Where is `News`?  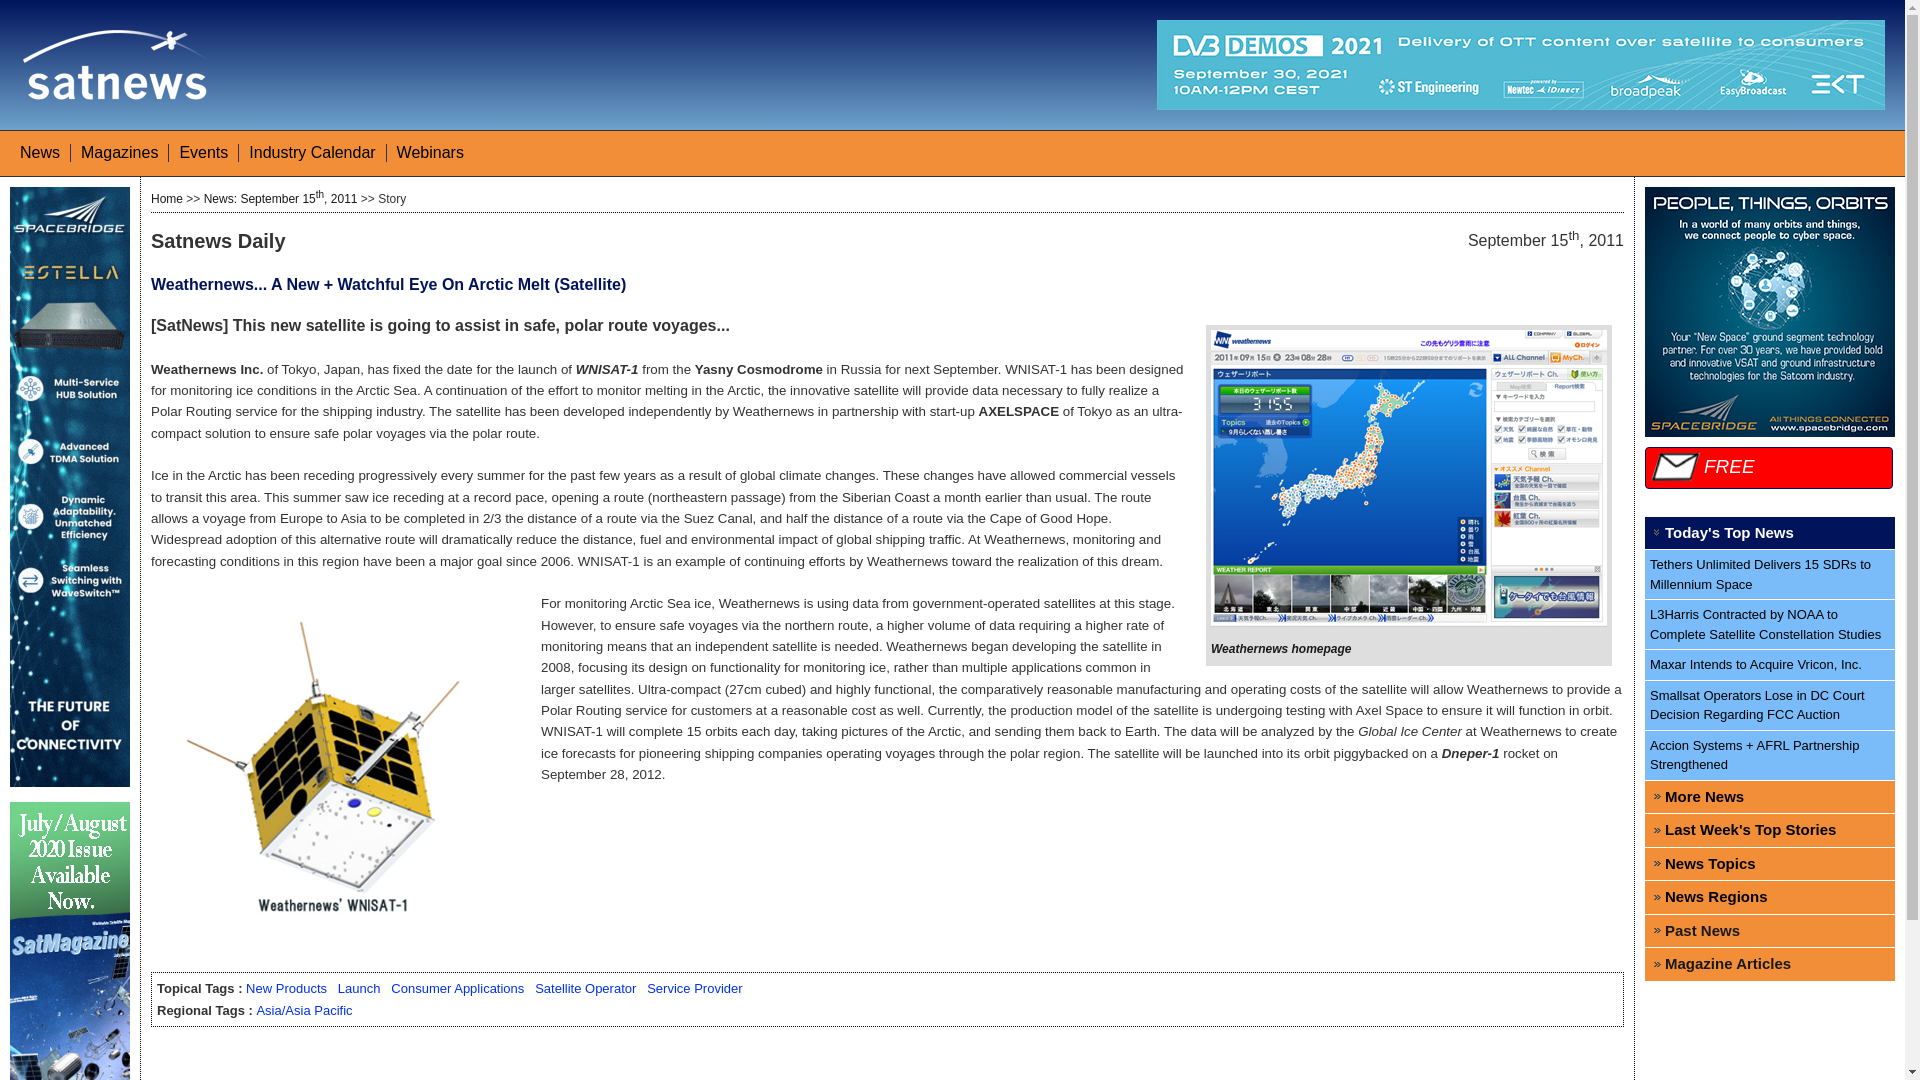 News is located at coordinates (39, 152).